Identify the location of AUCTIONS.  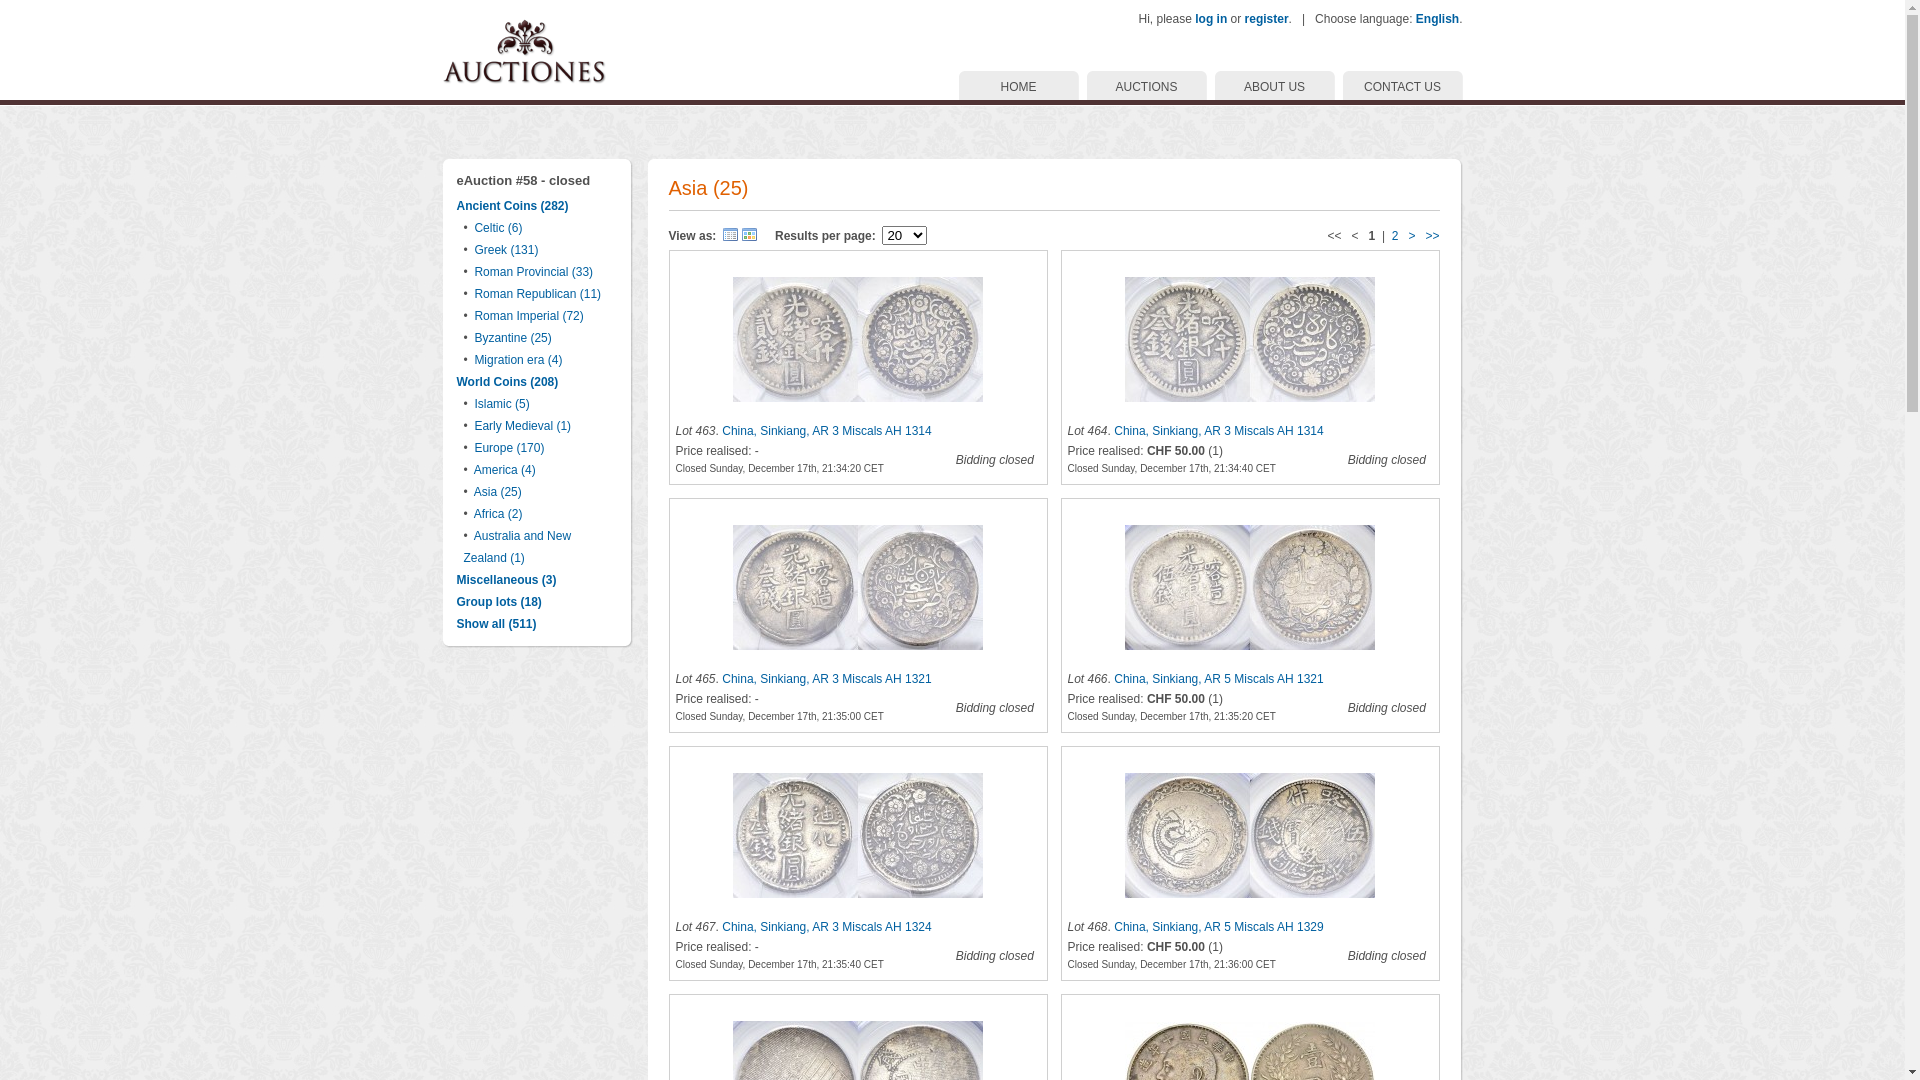
(1146, 86).